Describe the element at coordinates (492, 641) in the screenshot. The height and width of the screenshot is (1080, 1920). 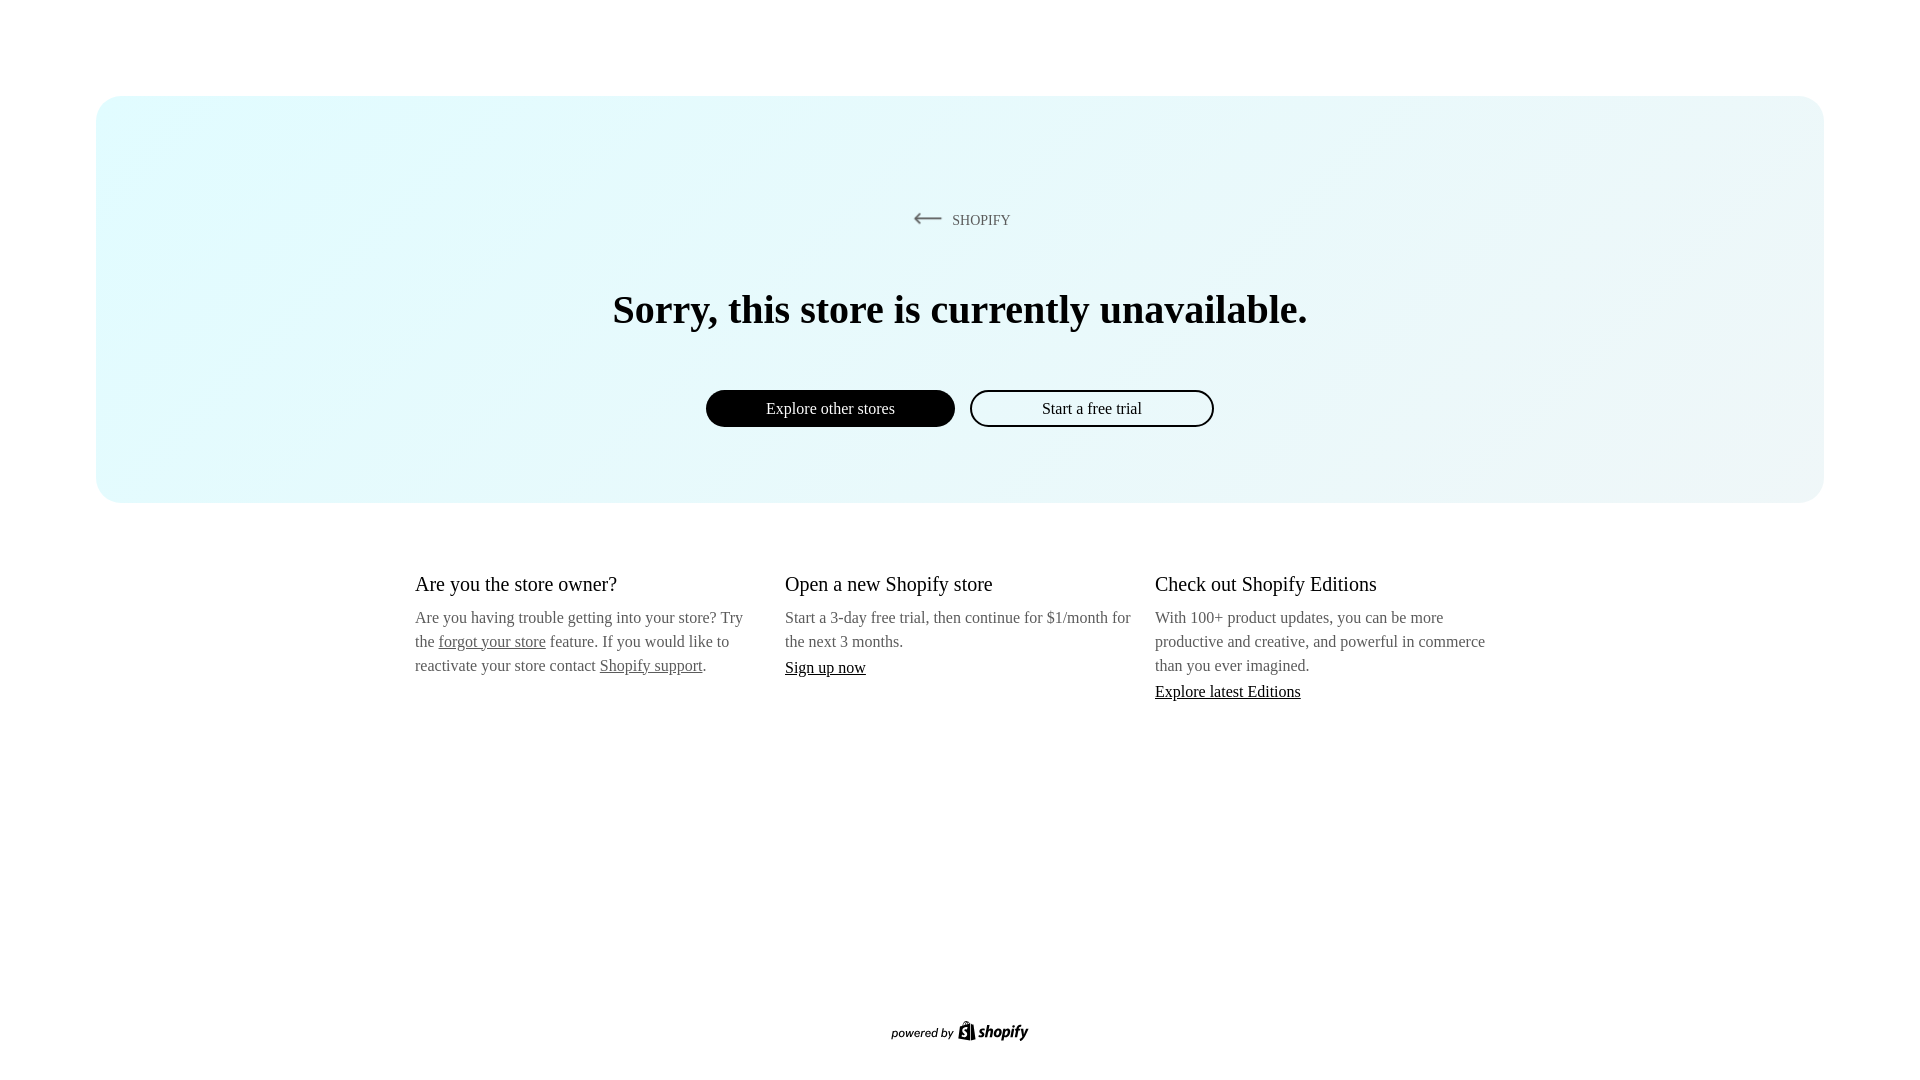
I see `forgot your store` at that location.